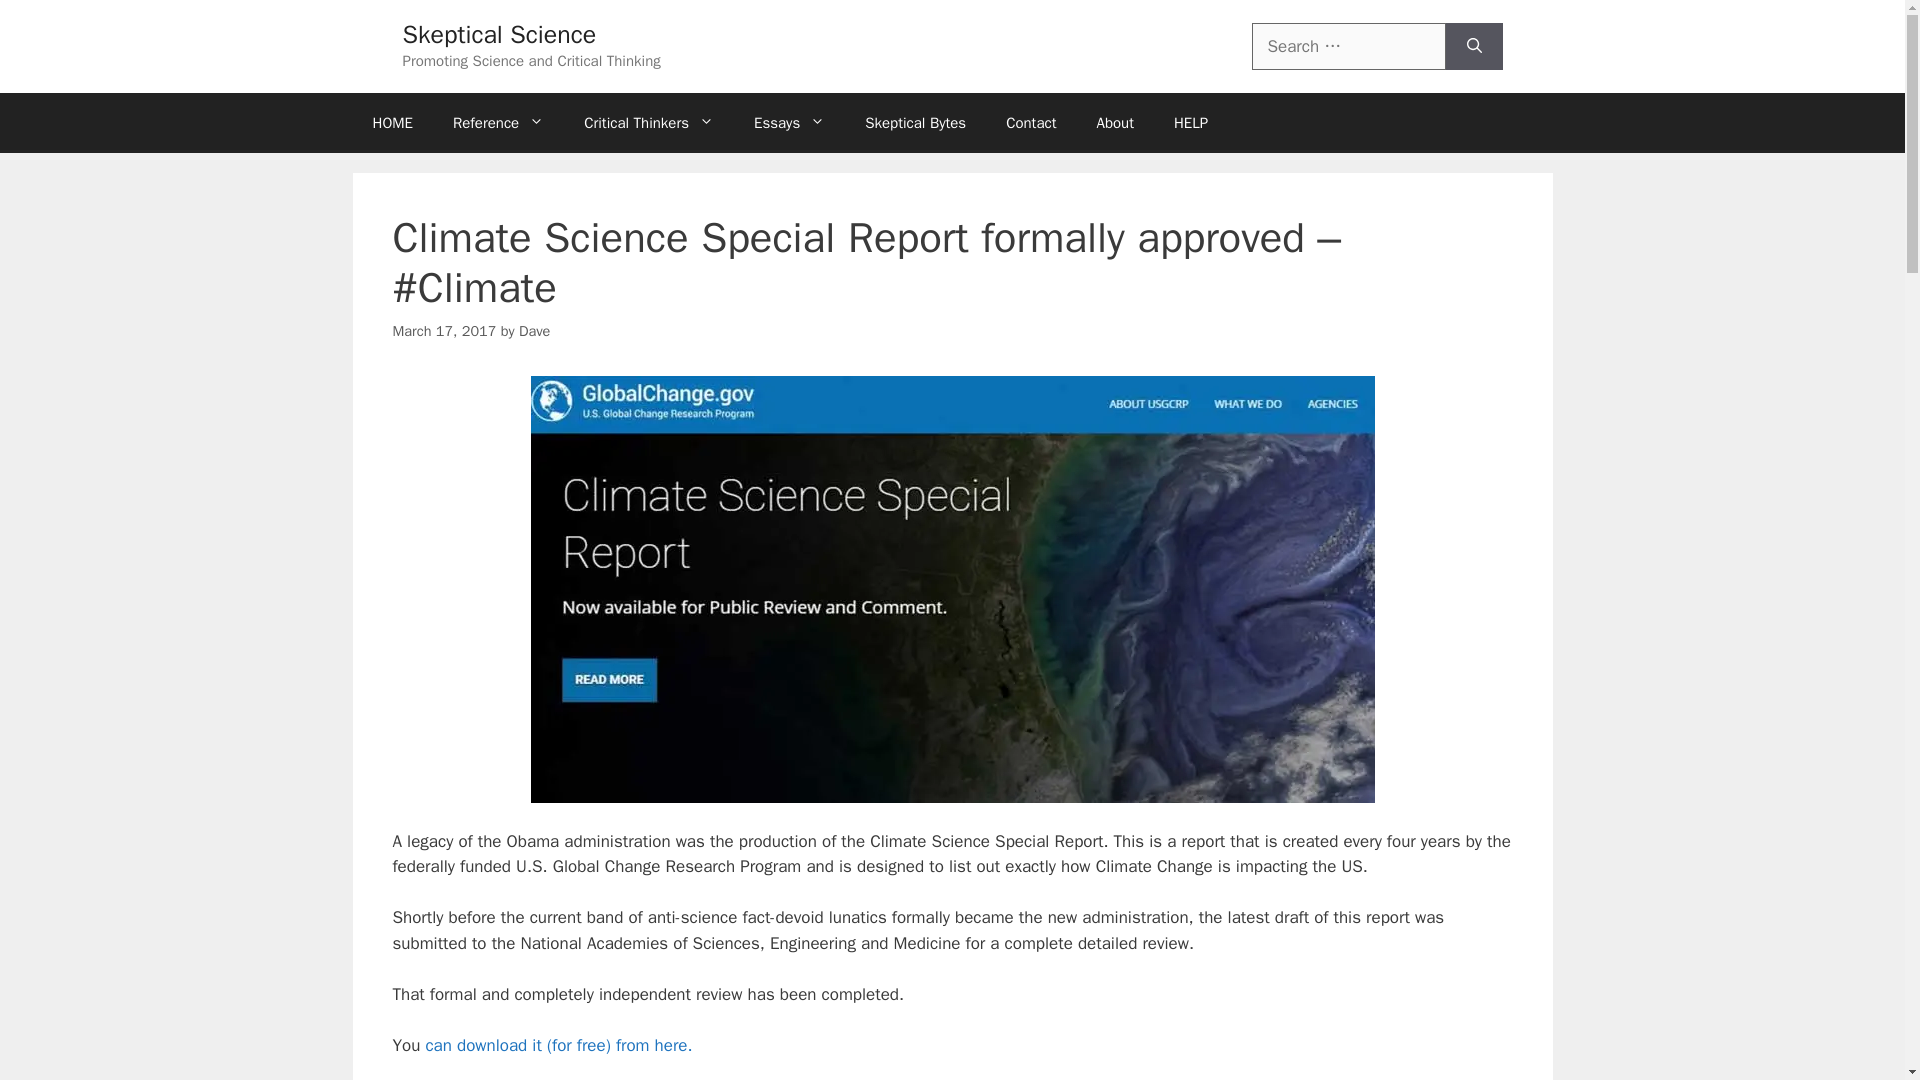 The width and height of the screenshot is (1920, 1080). What do you see at coordinates (534, 330) in the screenshot?
I see `View all posts by Dave` at bounding box center [534, 330].